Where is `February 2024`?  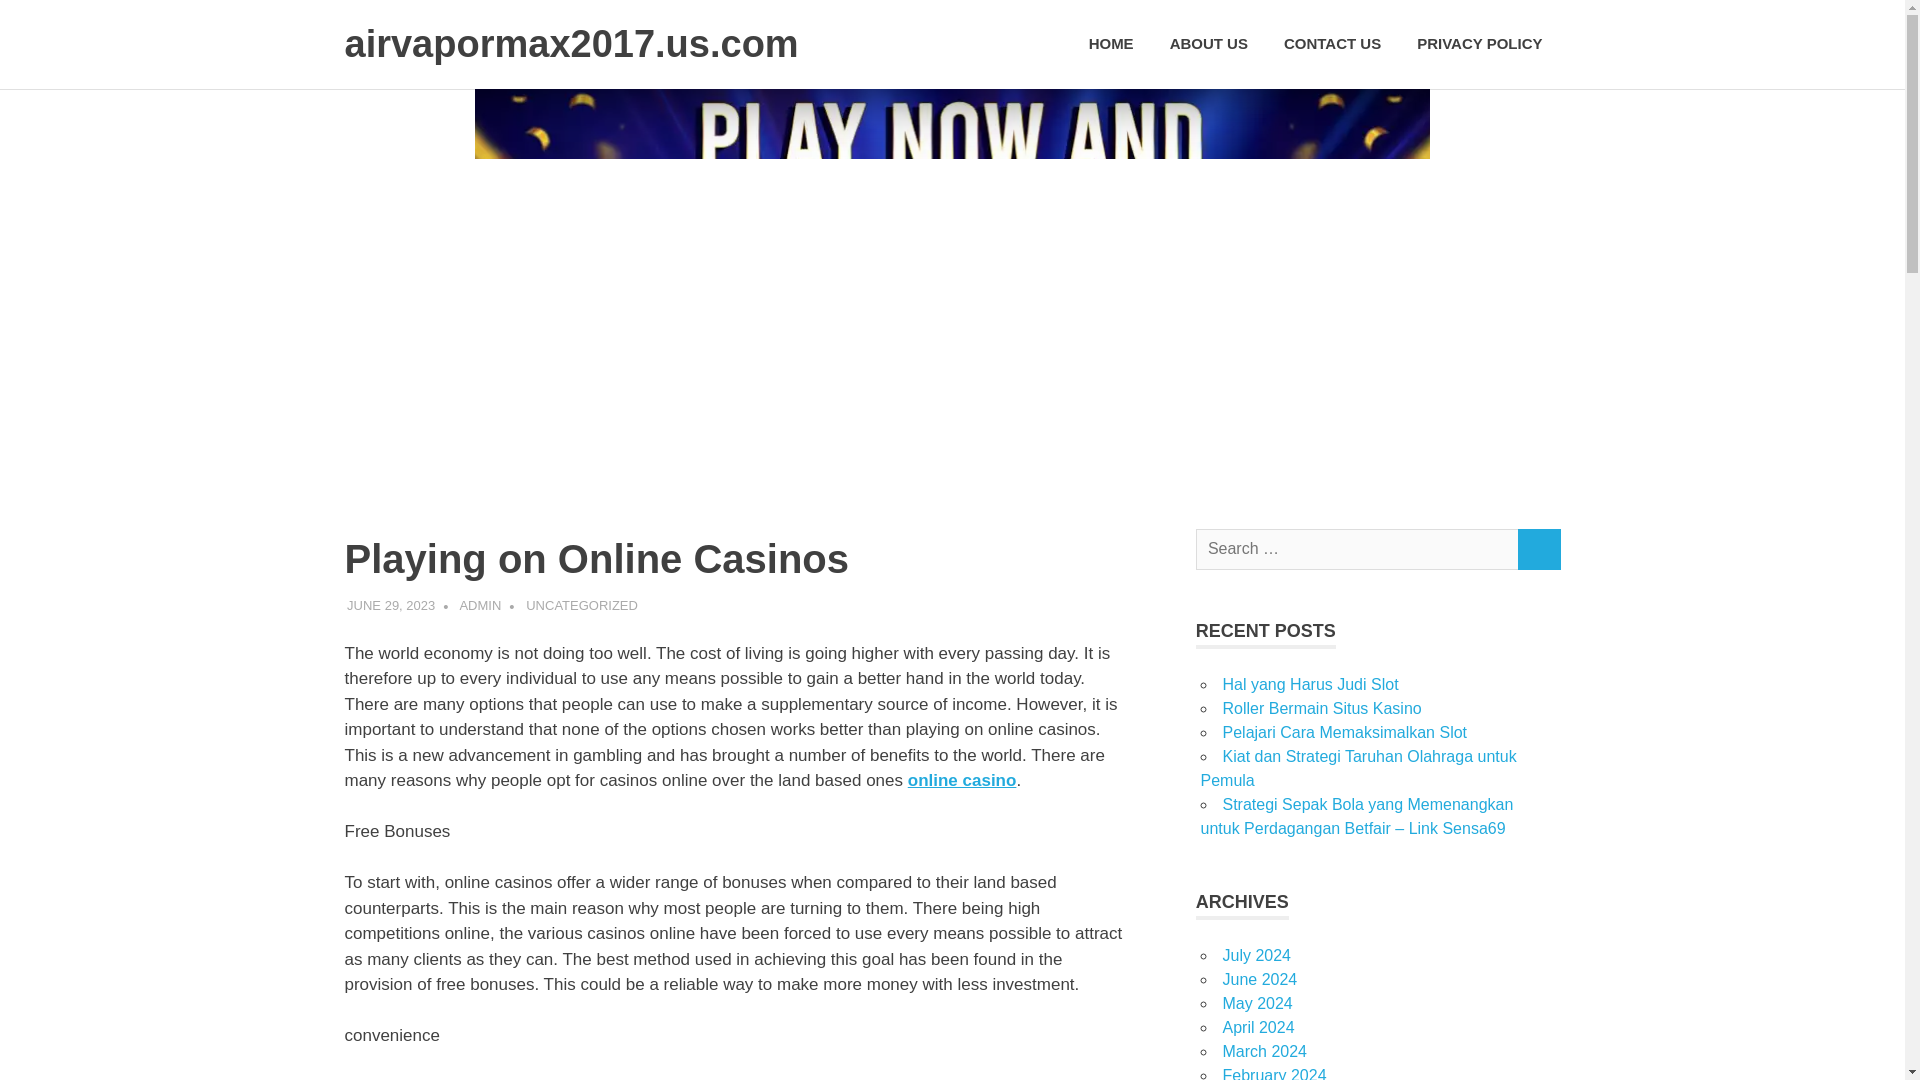
February 2024 is located at coordinates (1274, 1074).